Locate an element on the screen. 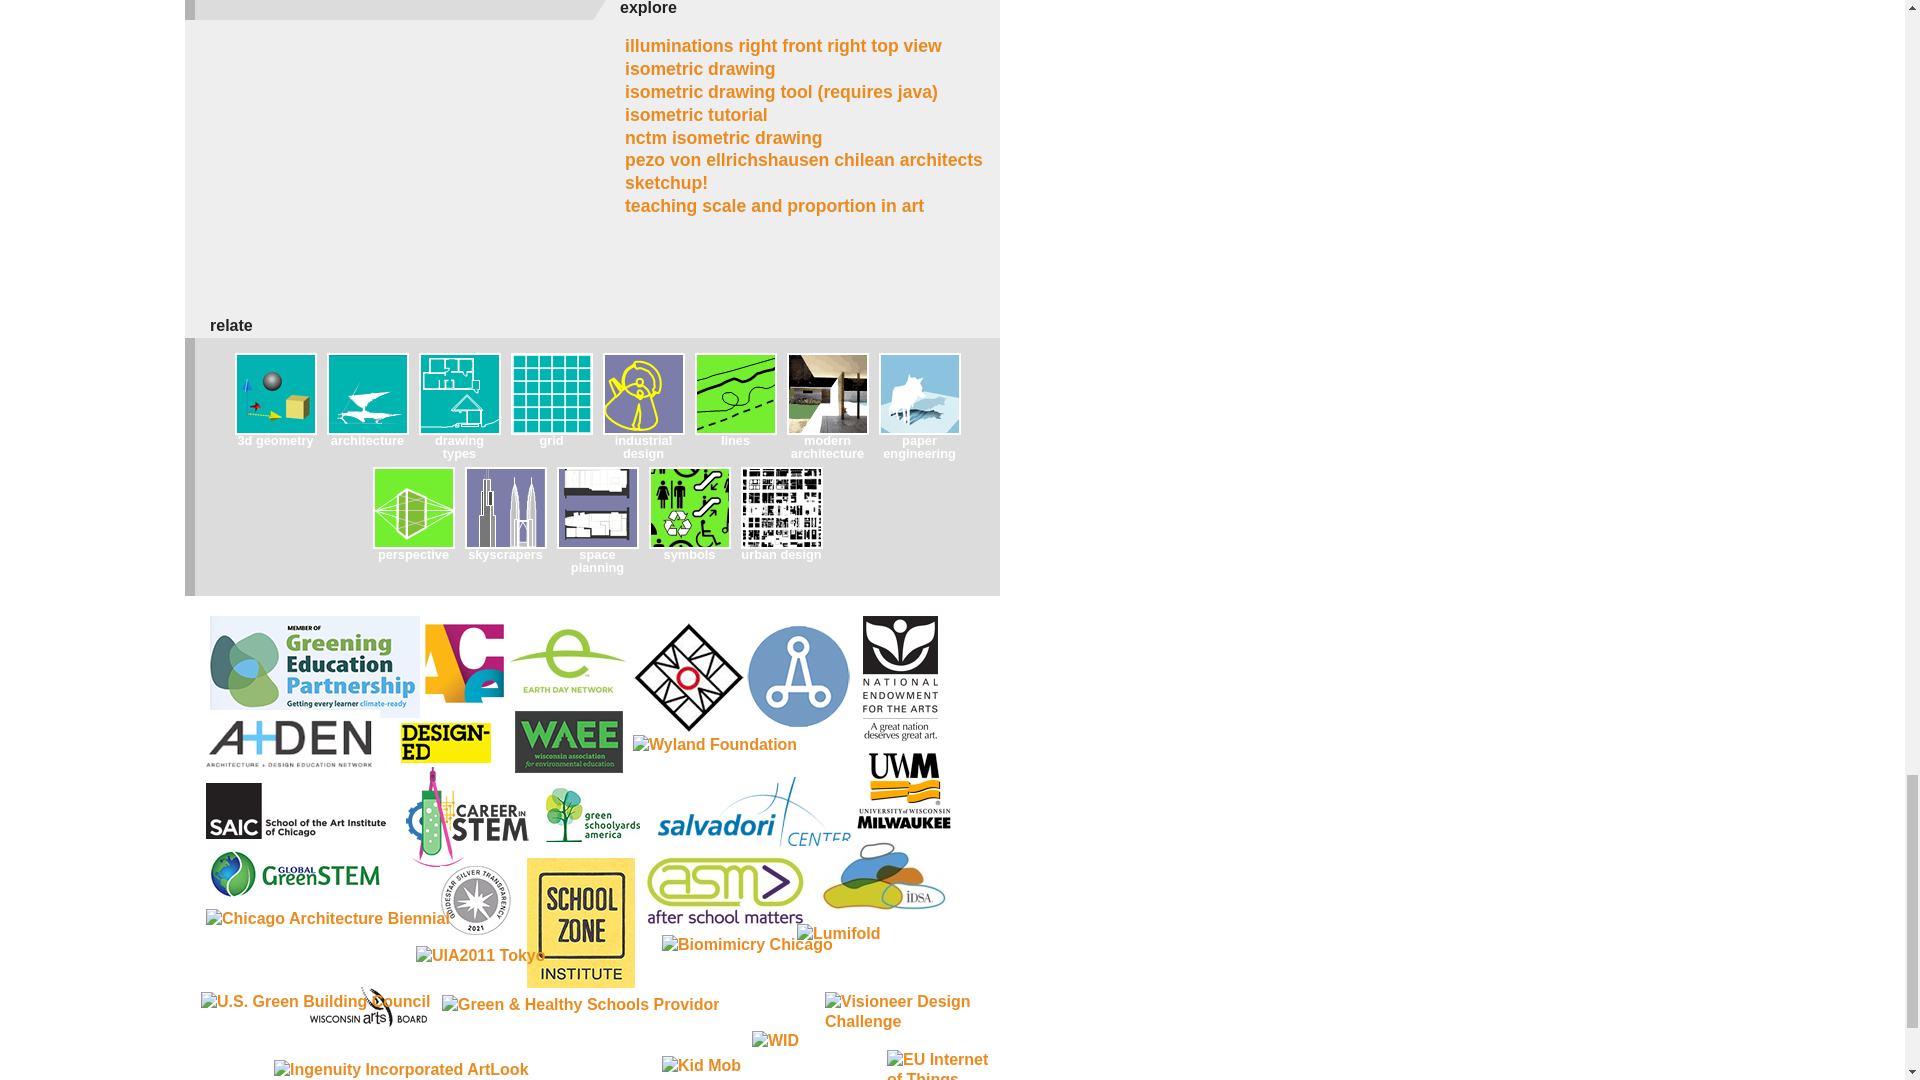 This screenshot has height=1080, width=1920. NOMAS is located at coordinates (686, 680).